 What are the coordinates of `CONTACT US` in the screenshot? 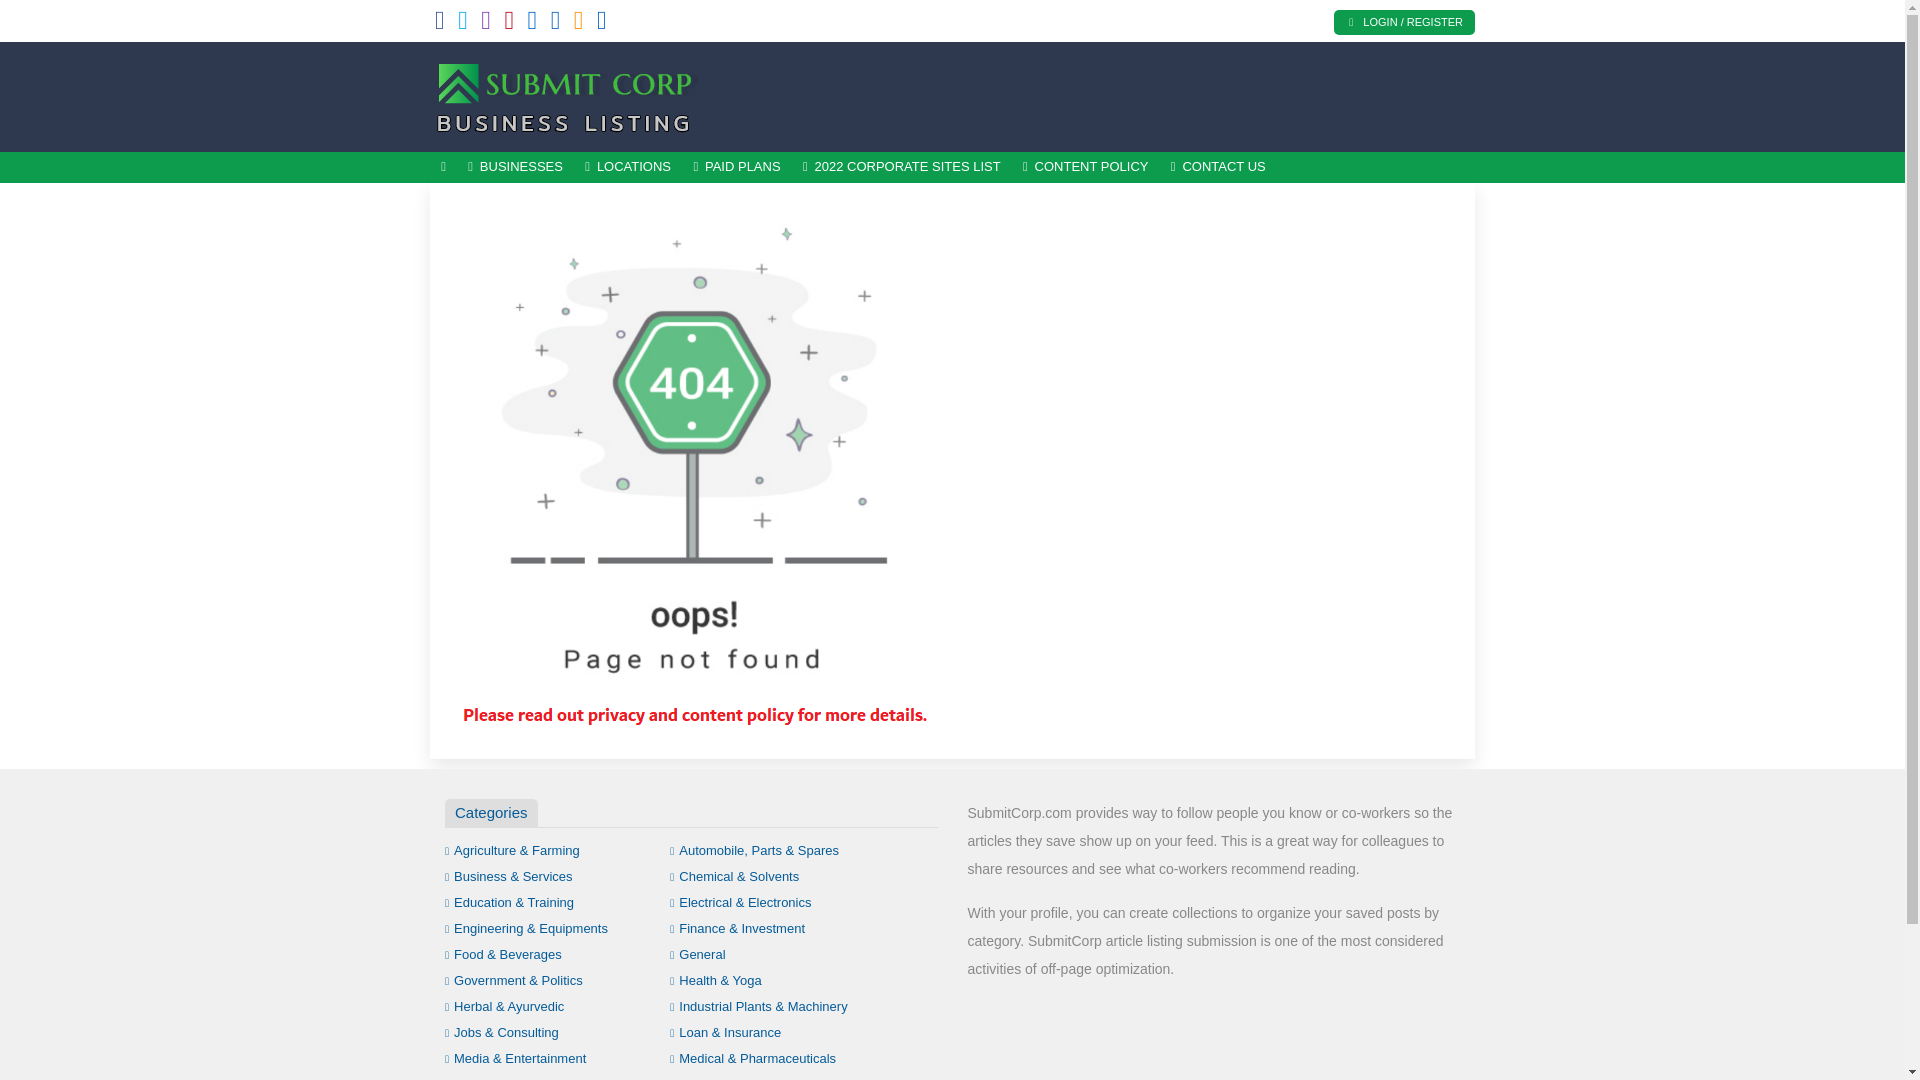 It's located at (1218, 167).